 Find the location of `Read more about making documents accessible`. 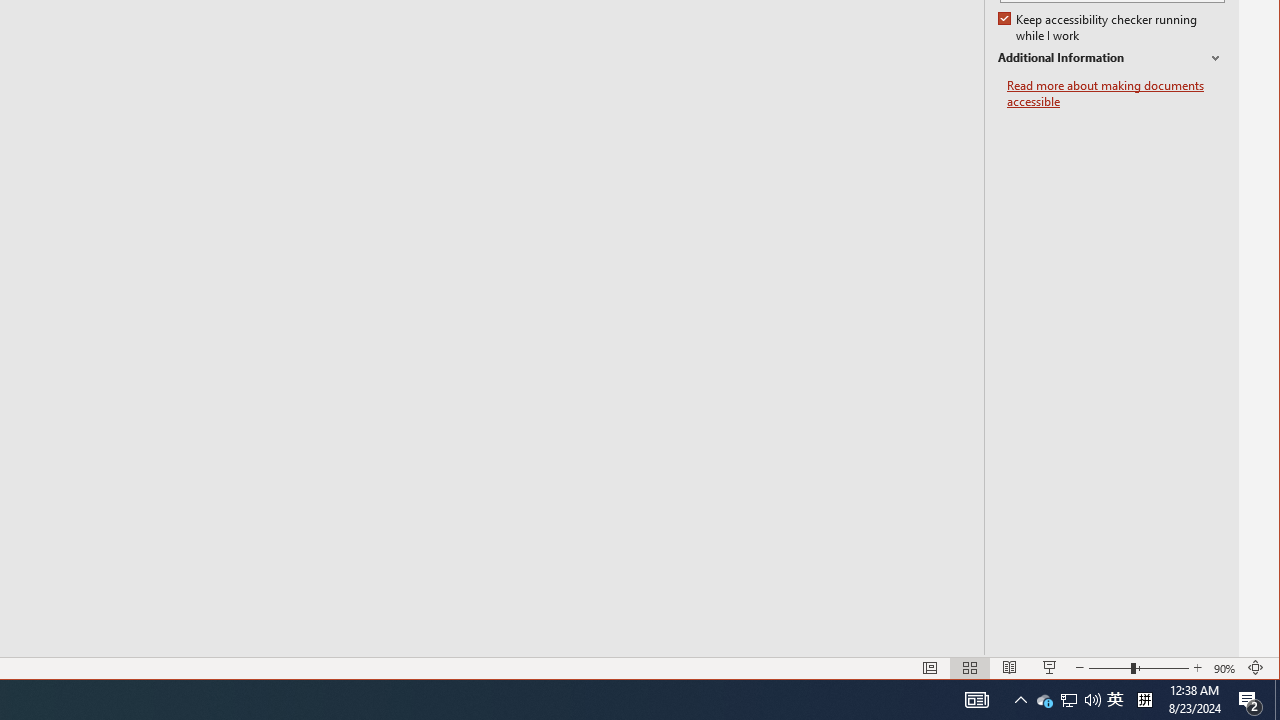

Read more about making documents accessible is located at coordinates (1099, 28).